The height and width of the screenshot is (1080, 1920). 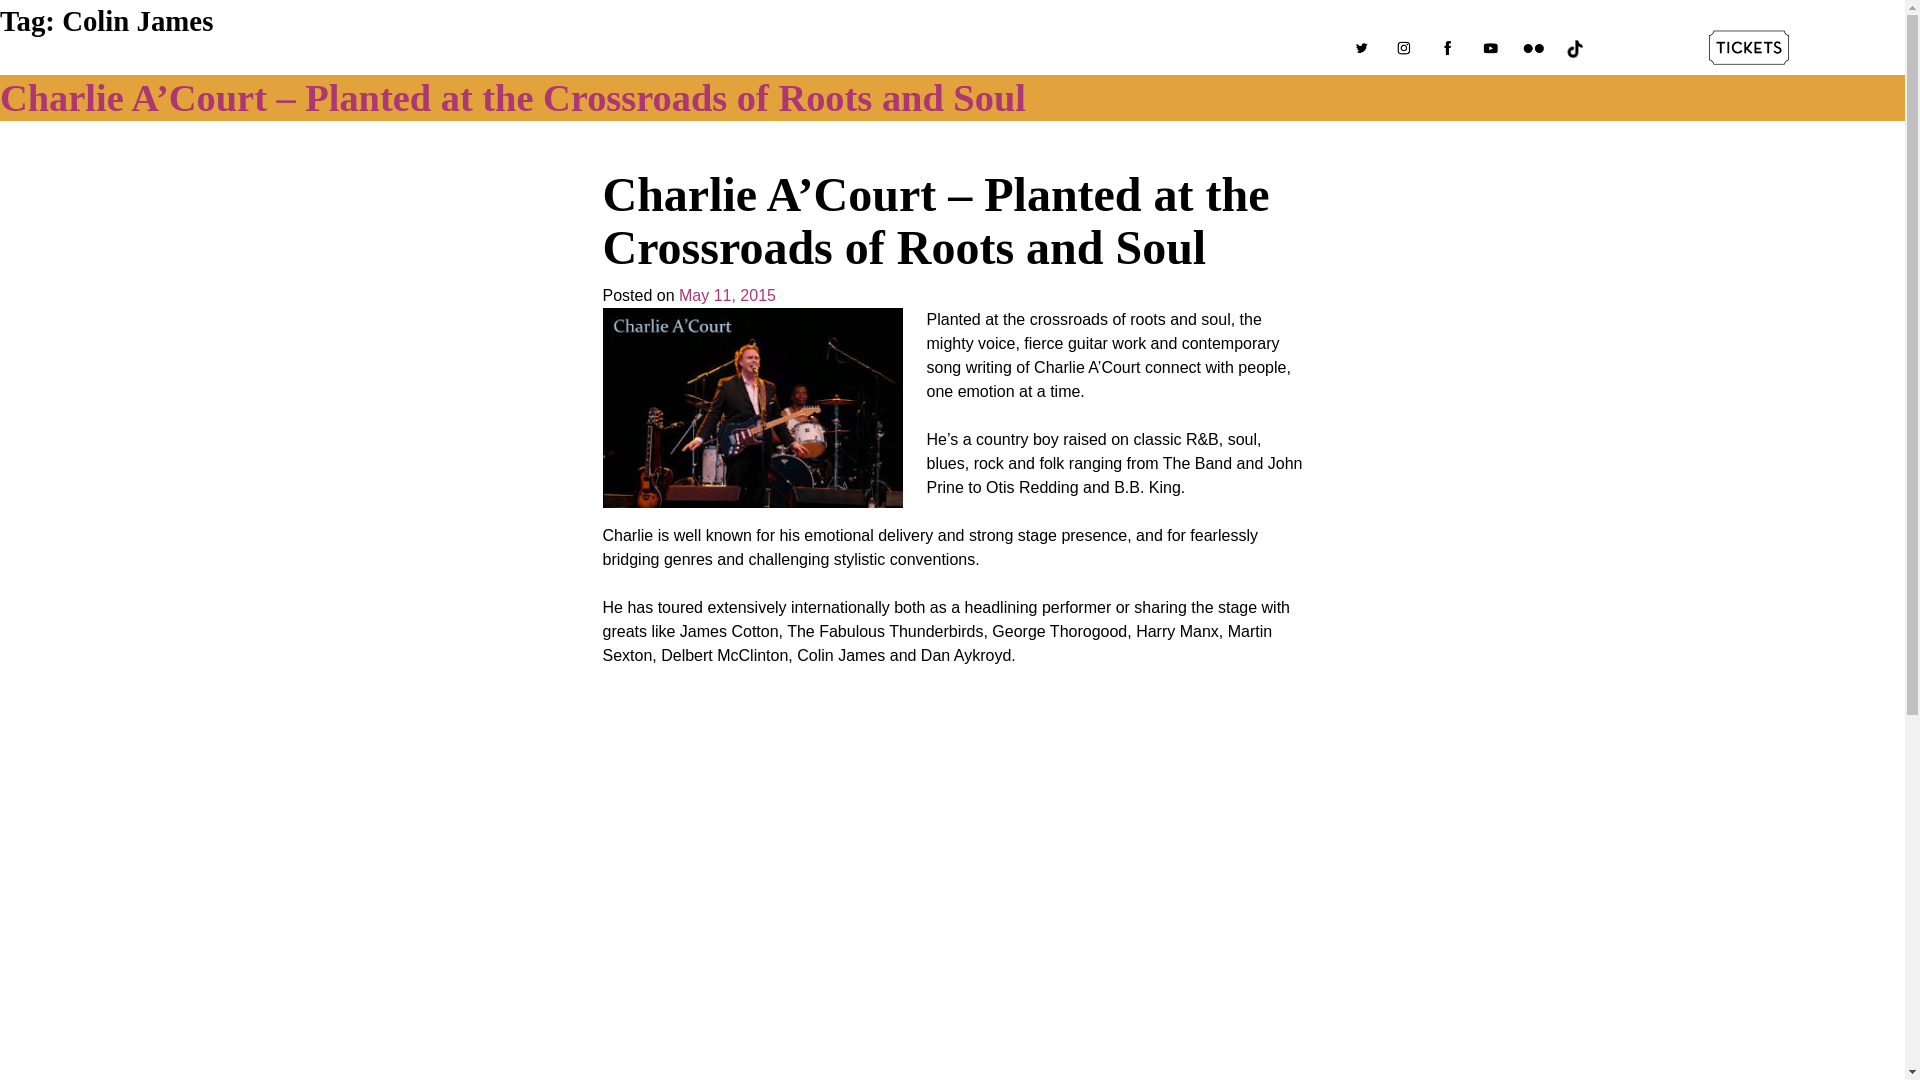 I want to click on What Goes On, so click(x=716, y=50).